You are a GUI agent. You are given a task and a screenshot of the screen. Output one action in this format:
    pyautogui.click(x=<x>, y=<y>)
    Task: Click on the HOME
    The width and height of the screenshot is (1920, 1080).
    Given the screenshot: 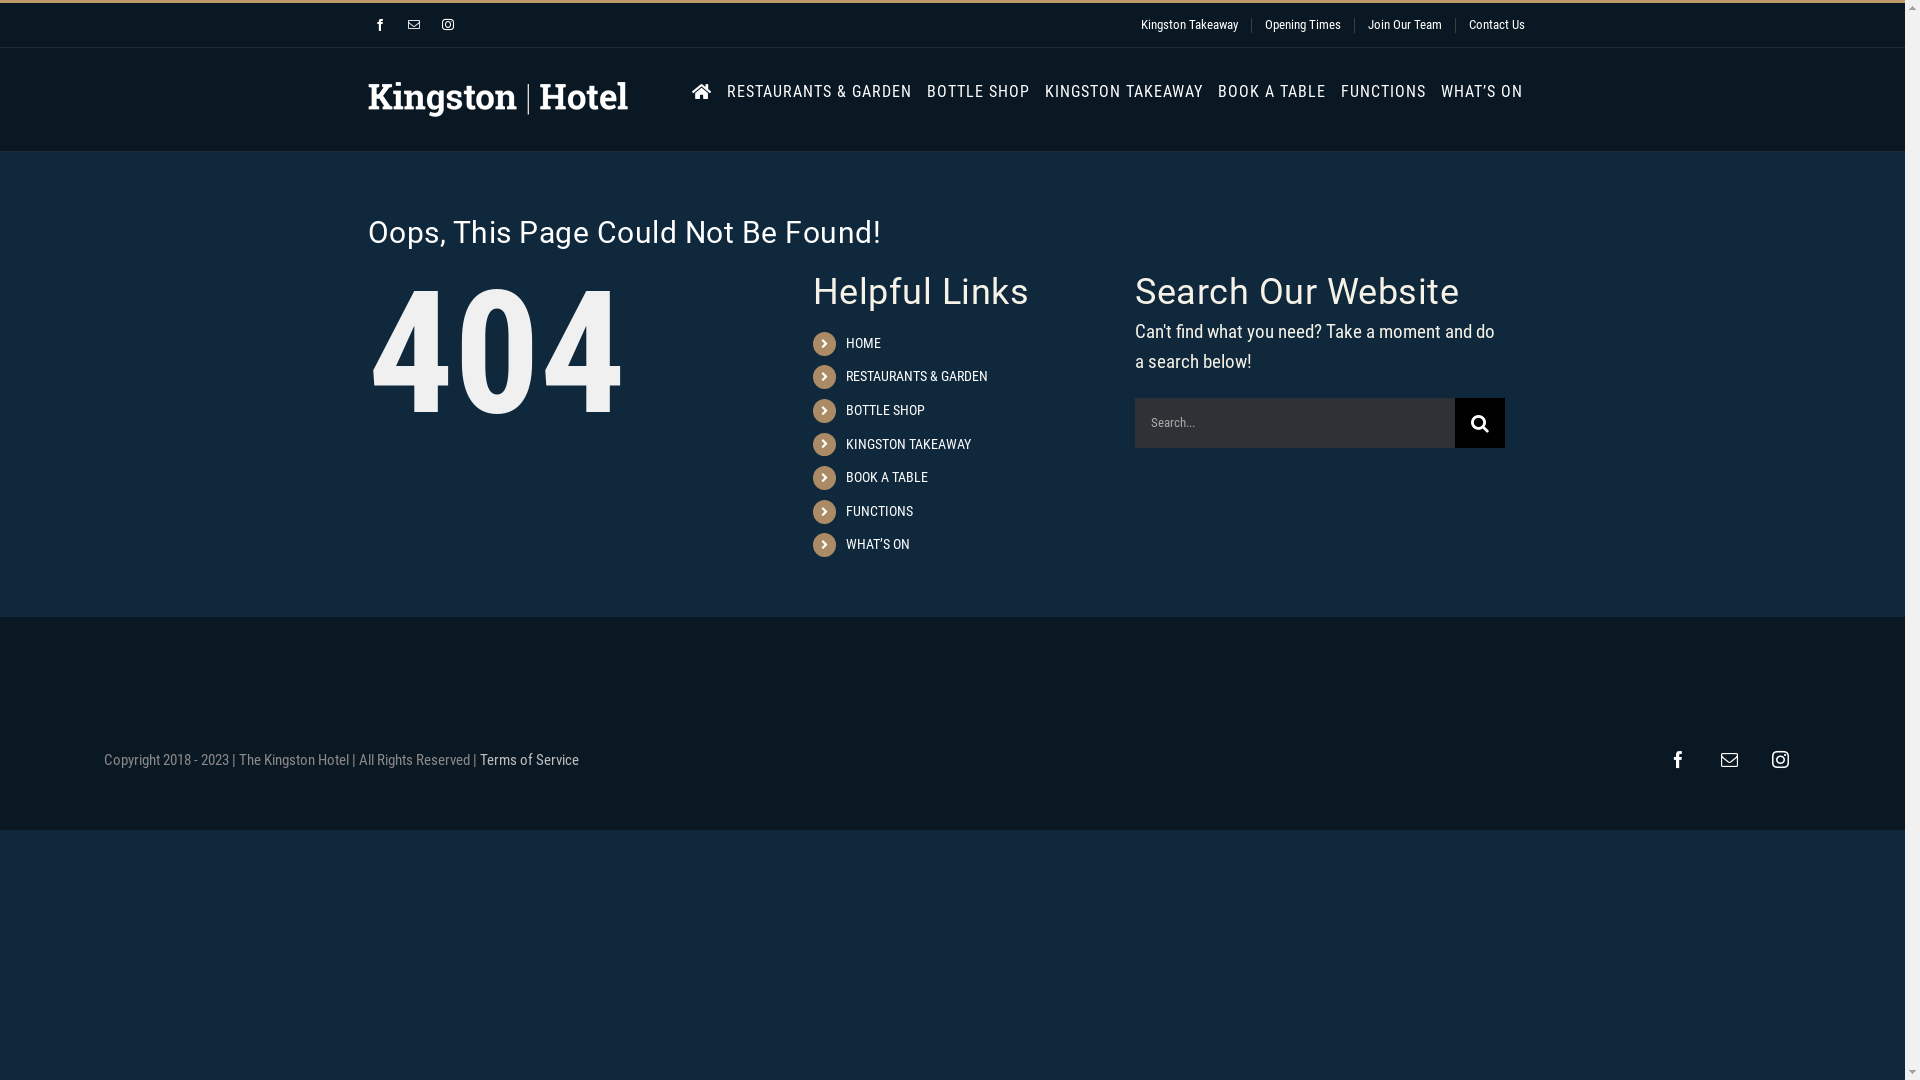 What is the action you would take?
    pyautogui.click(x=864, y=343)
    